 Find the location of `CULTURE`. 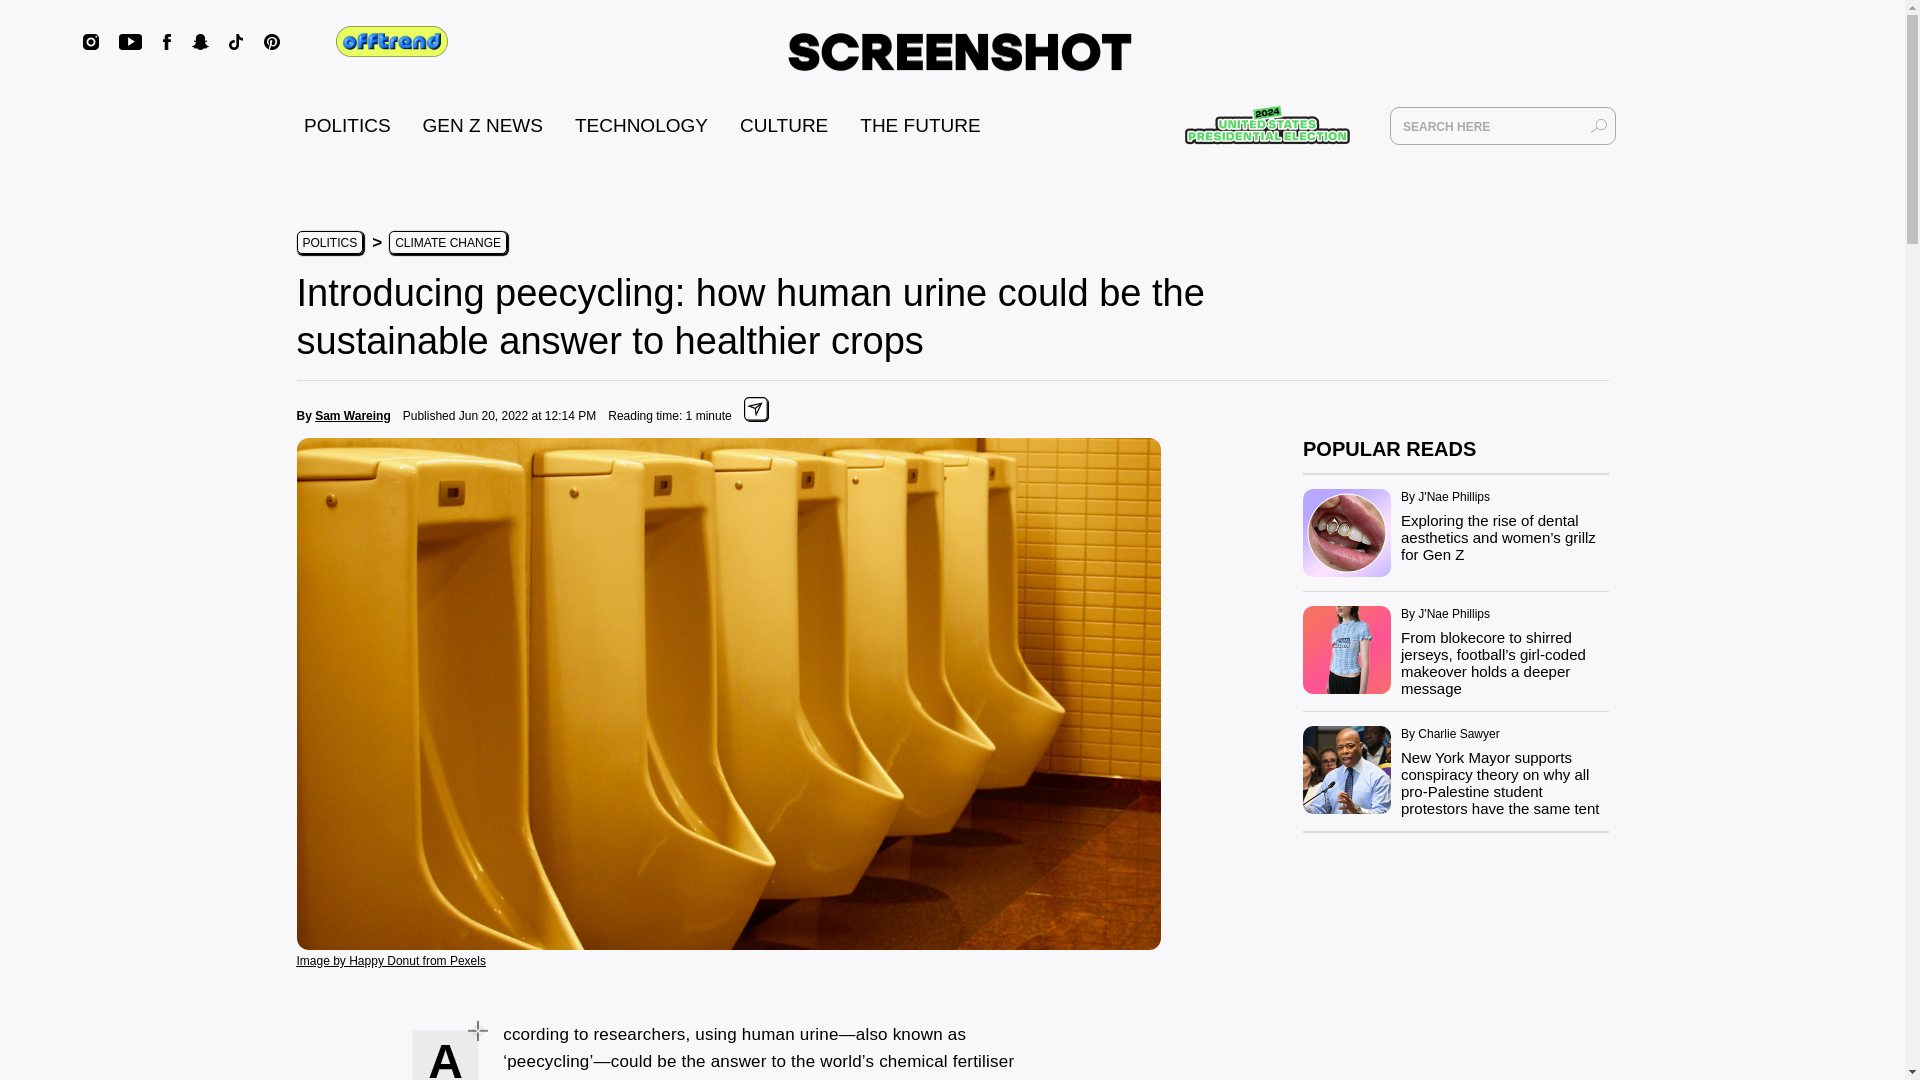

CULTURE is located at coordinates (783, 125).